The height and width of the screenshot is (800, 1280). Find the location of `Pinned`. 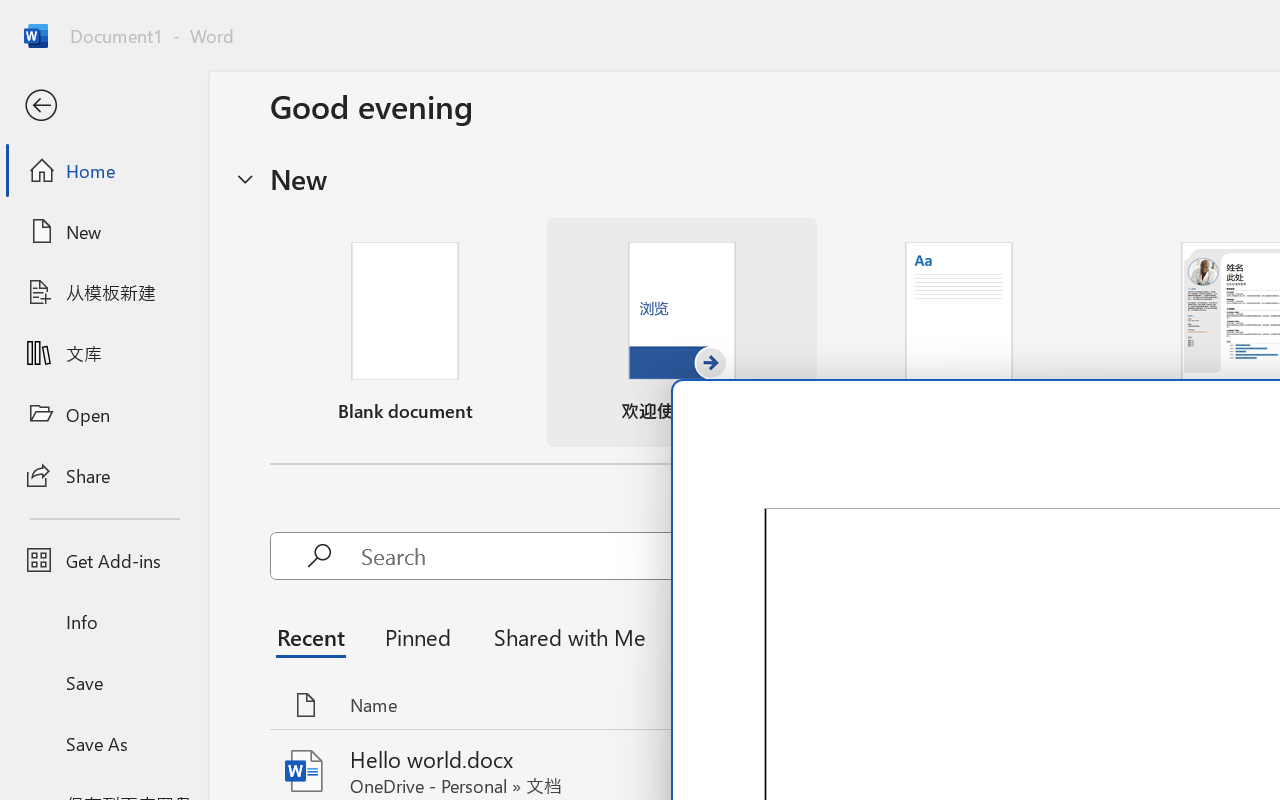

Pinned is located at coordinates (418, 636).